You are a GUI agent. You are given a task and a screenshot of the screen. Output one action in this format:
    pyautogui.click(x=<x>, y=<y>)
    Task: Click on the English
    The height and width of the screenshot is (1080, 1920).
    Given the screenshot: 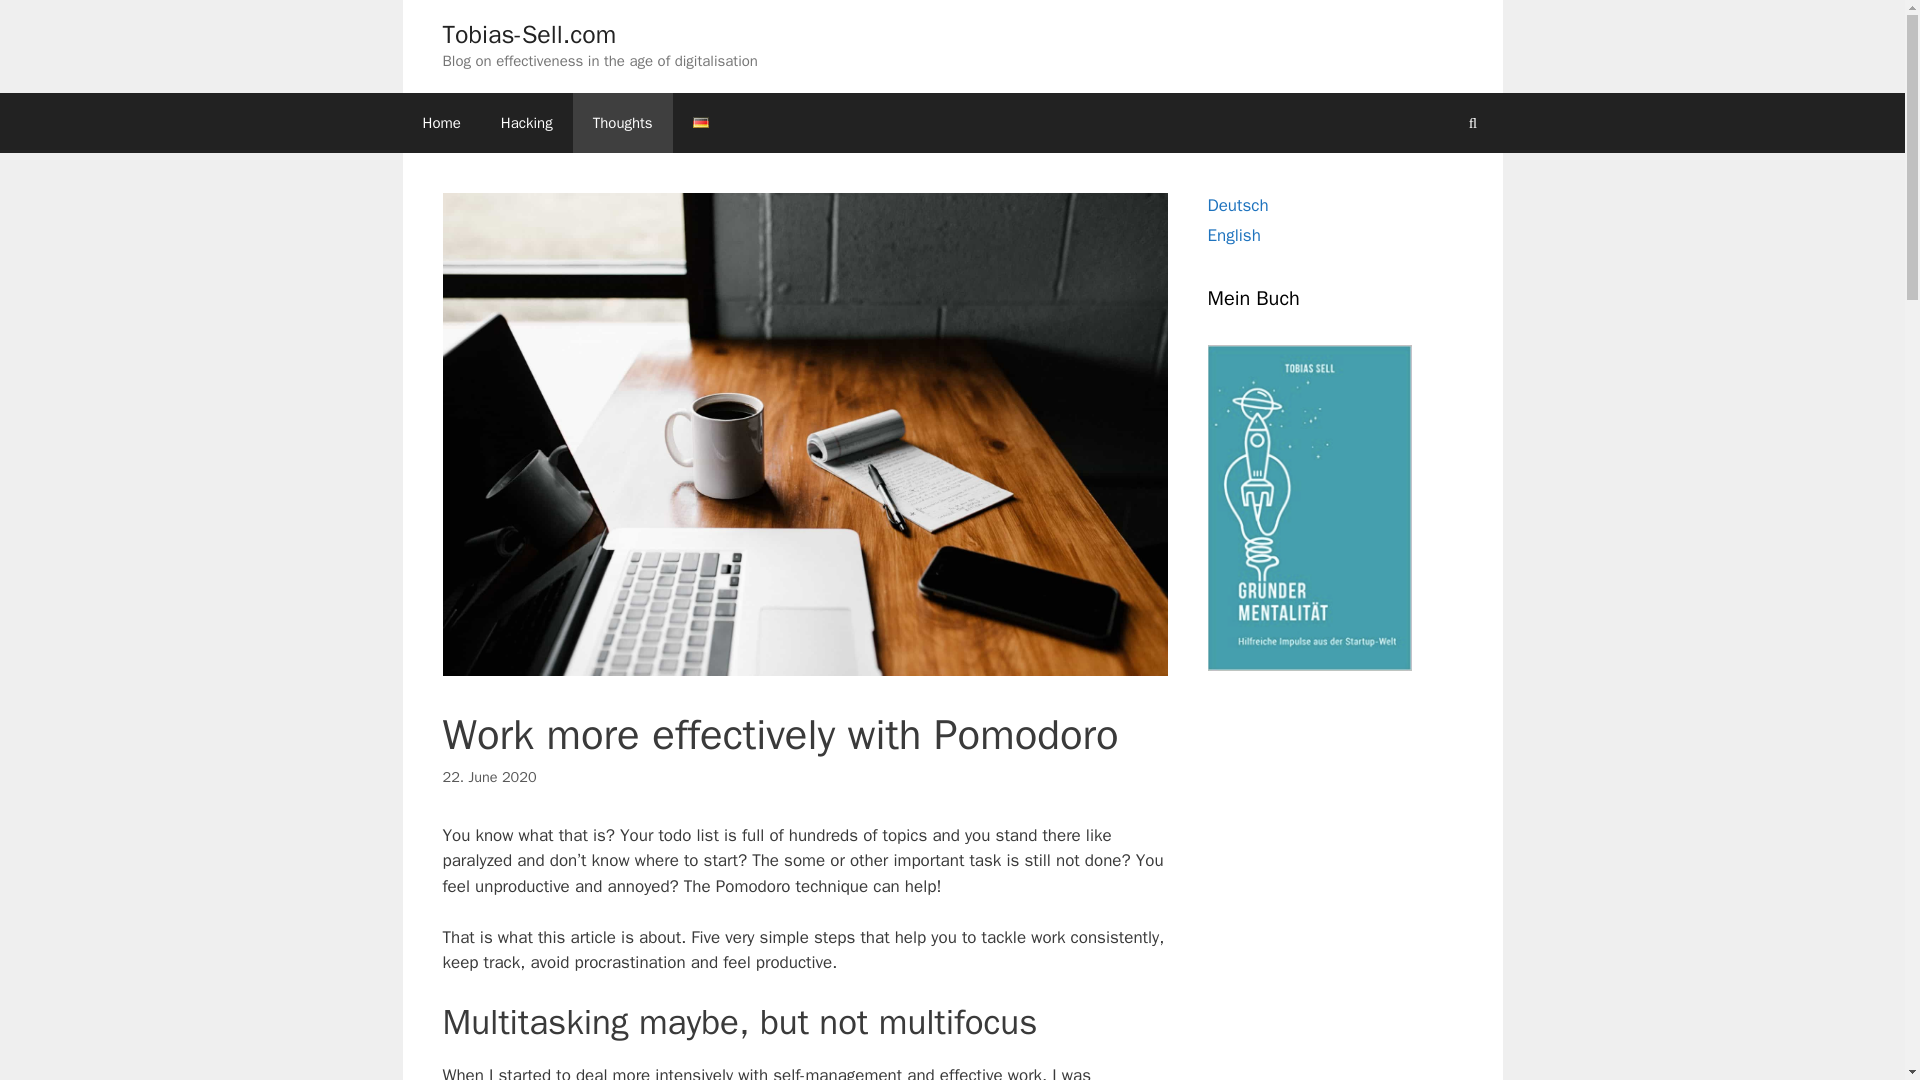 What is the action you would take?
    pyautogui.click(x=1234, y=235)
    